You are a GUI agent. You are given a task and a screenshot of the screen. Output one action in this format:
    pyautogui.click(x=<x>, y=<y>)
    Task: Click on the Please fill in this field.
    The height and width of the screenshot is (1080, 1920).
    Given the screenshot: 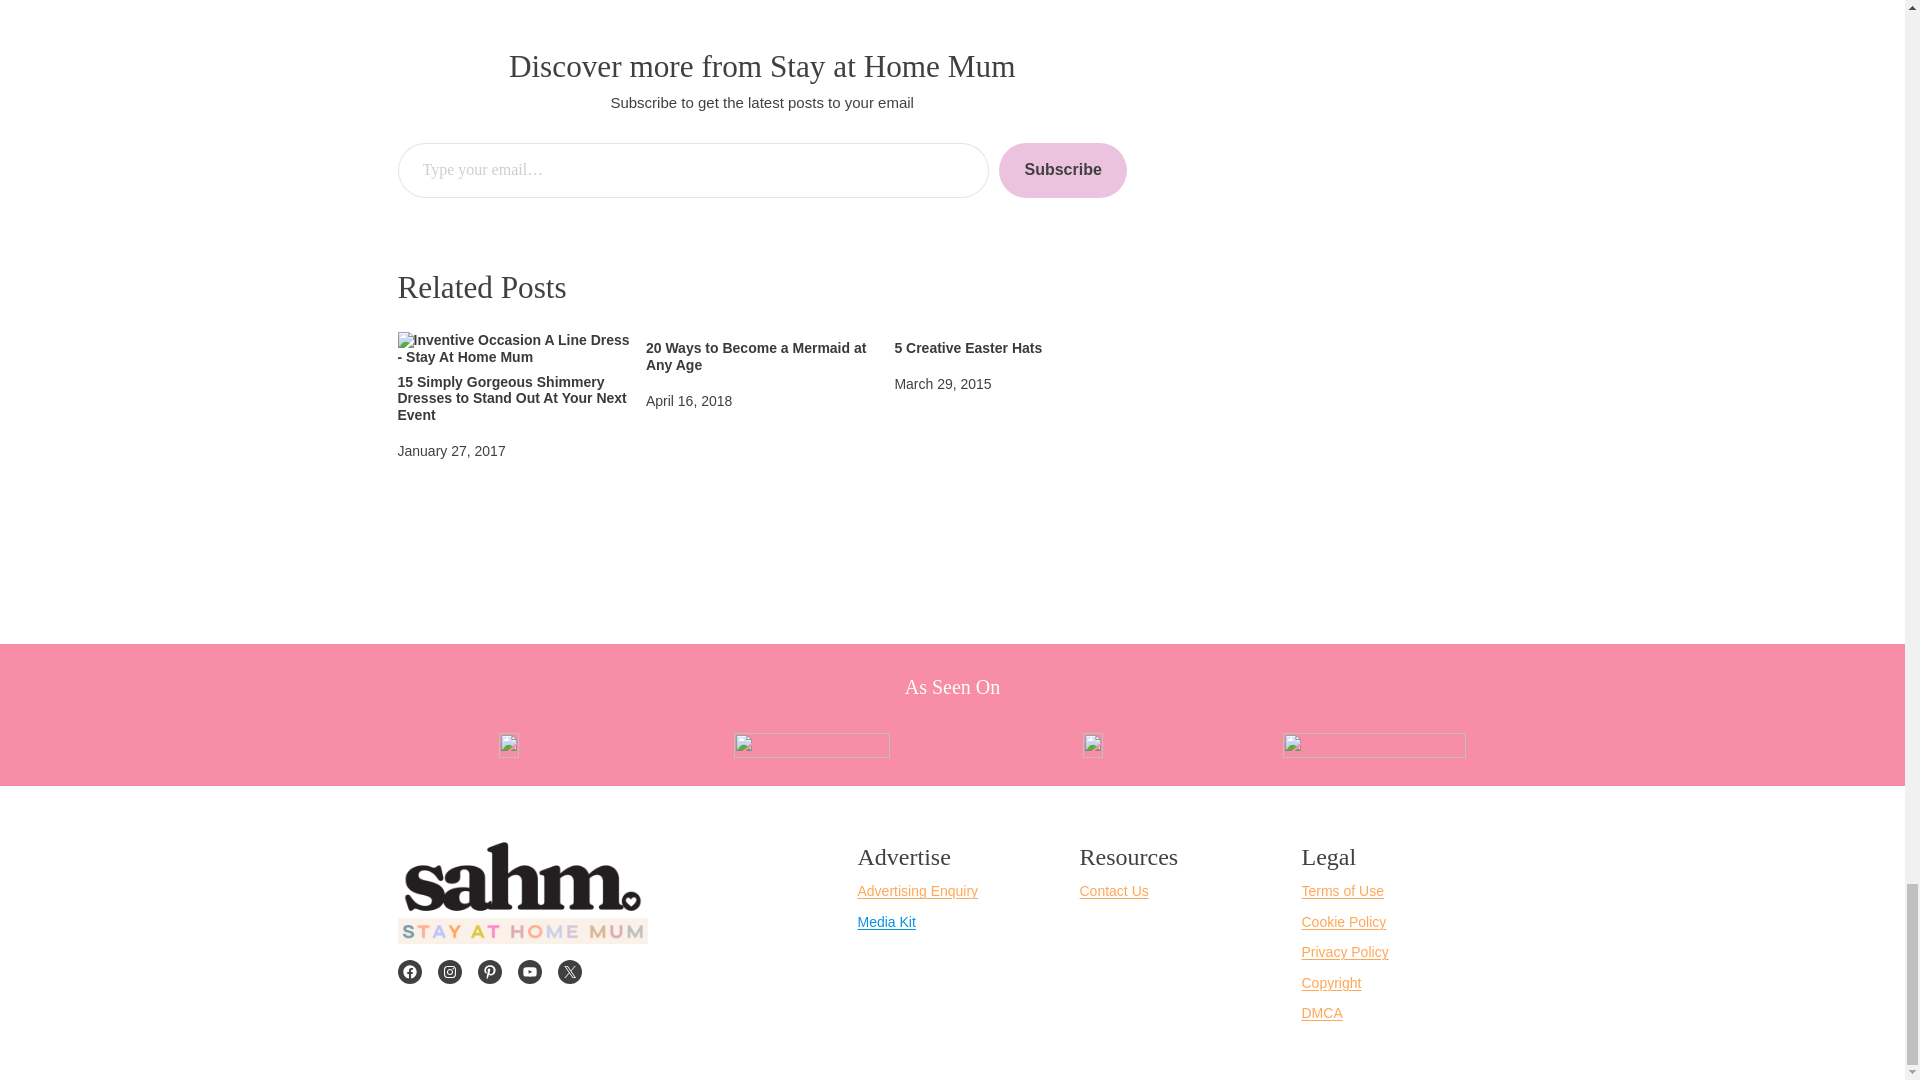 What is the action you would take?
    pyautogui.click(x=694, y=170)
    